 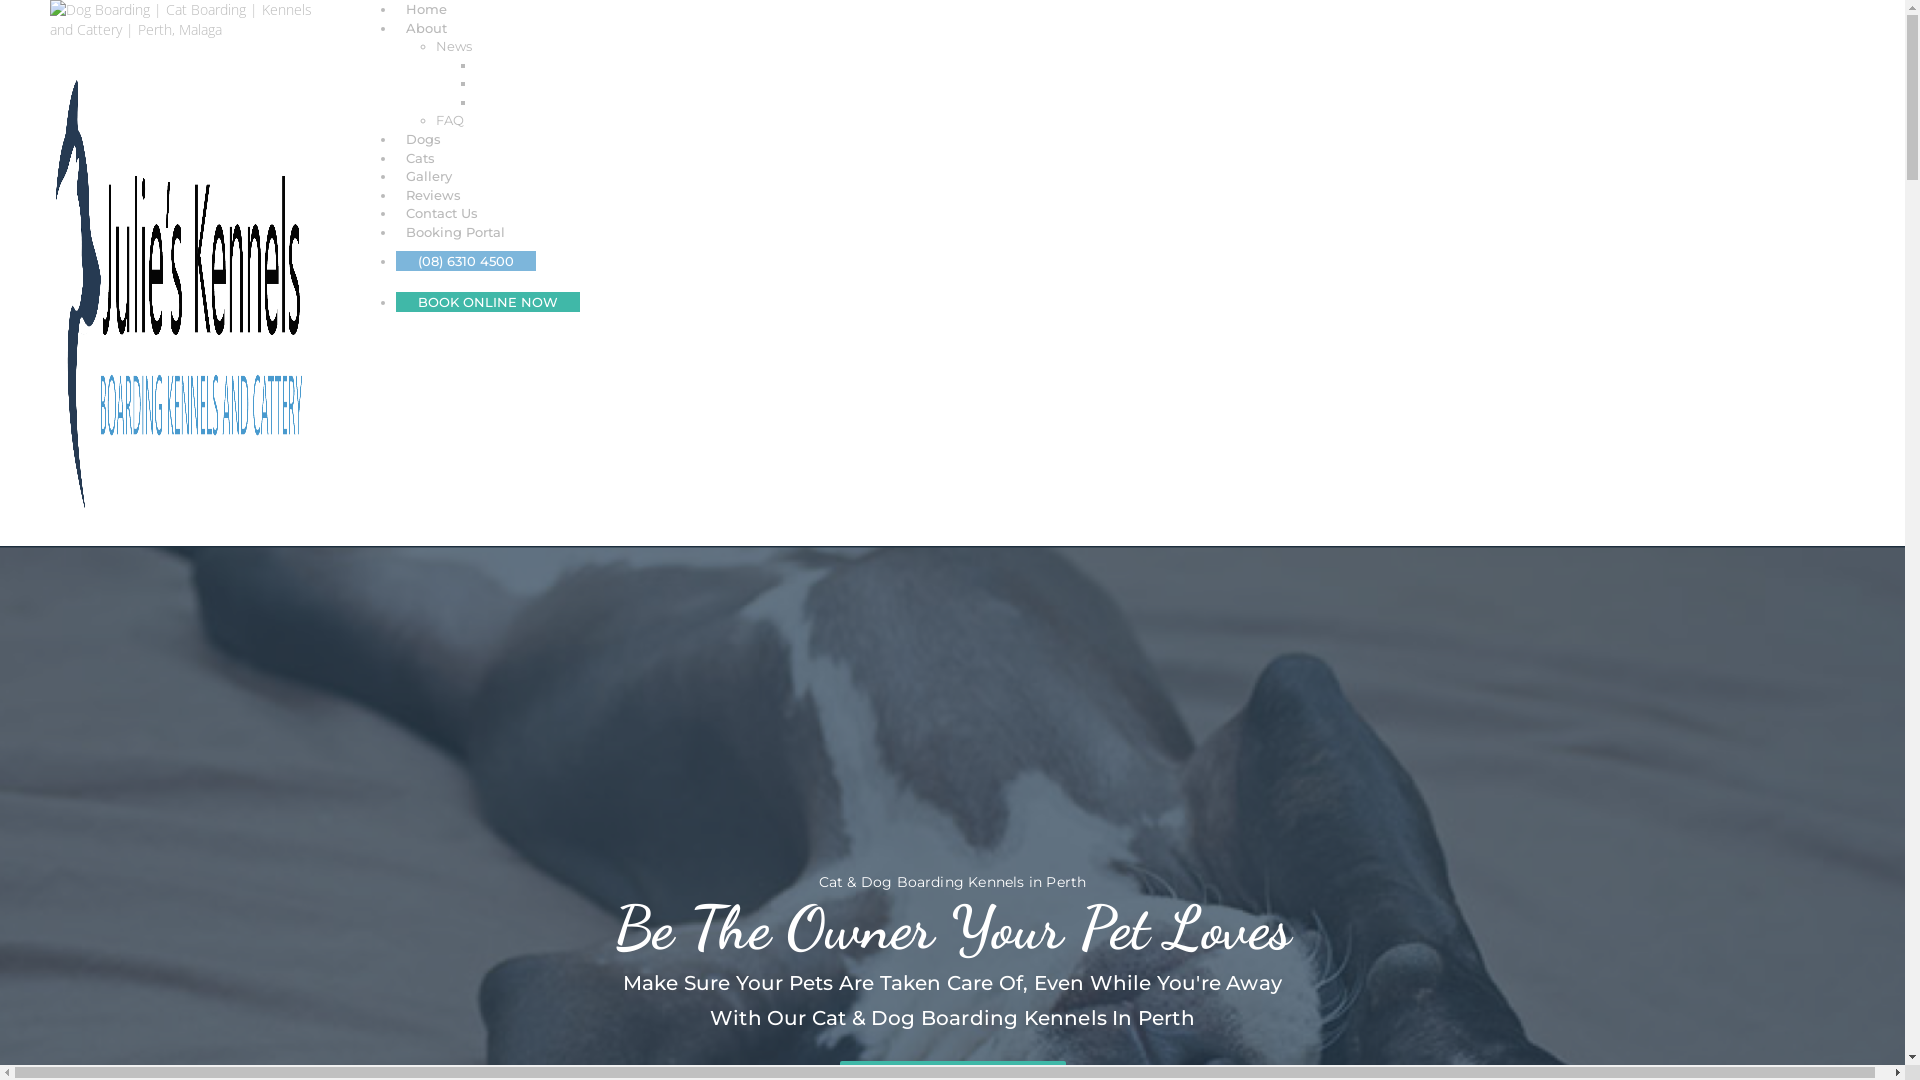 I want to click on FAQ, so click(x=450, y=120).